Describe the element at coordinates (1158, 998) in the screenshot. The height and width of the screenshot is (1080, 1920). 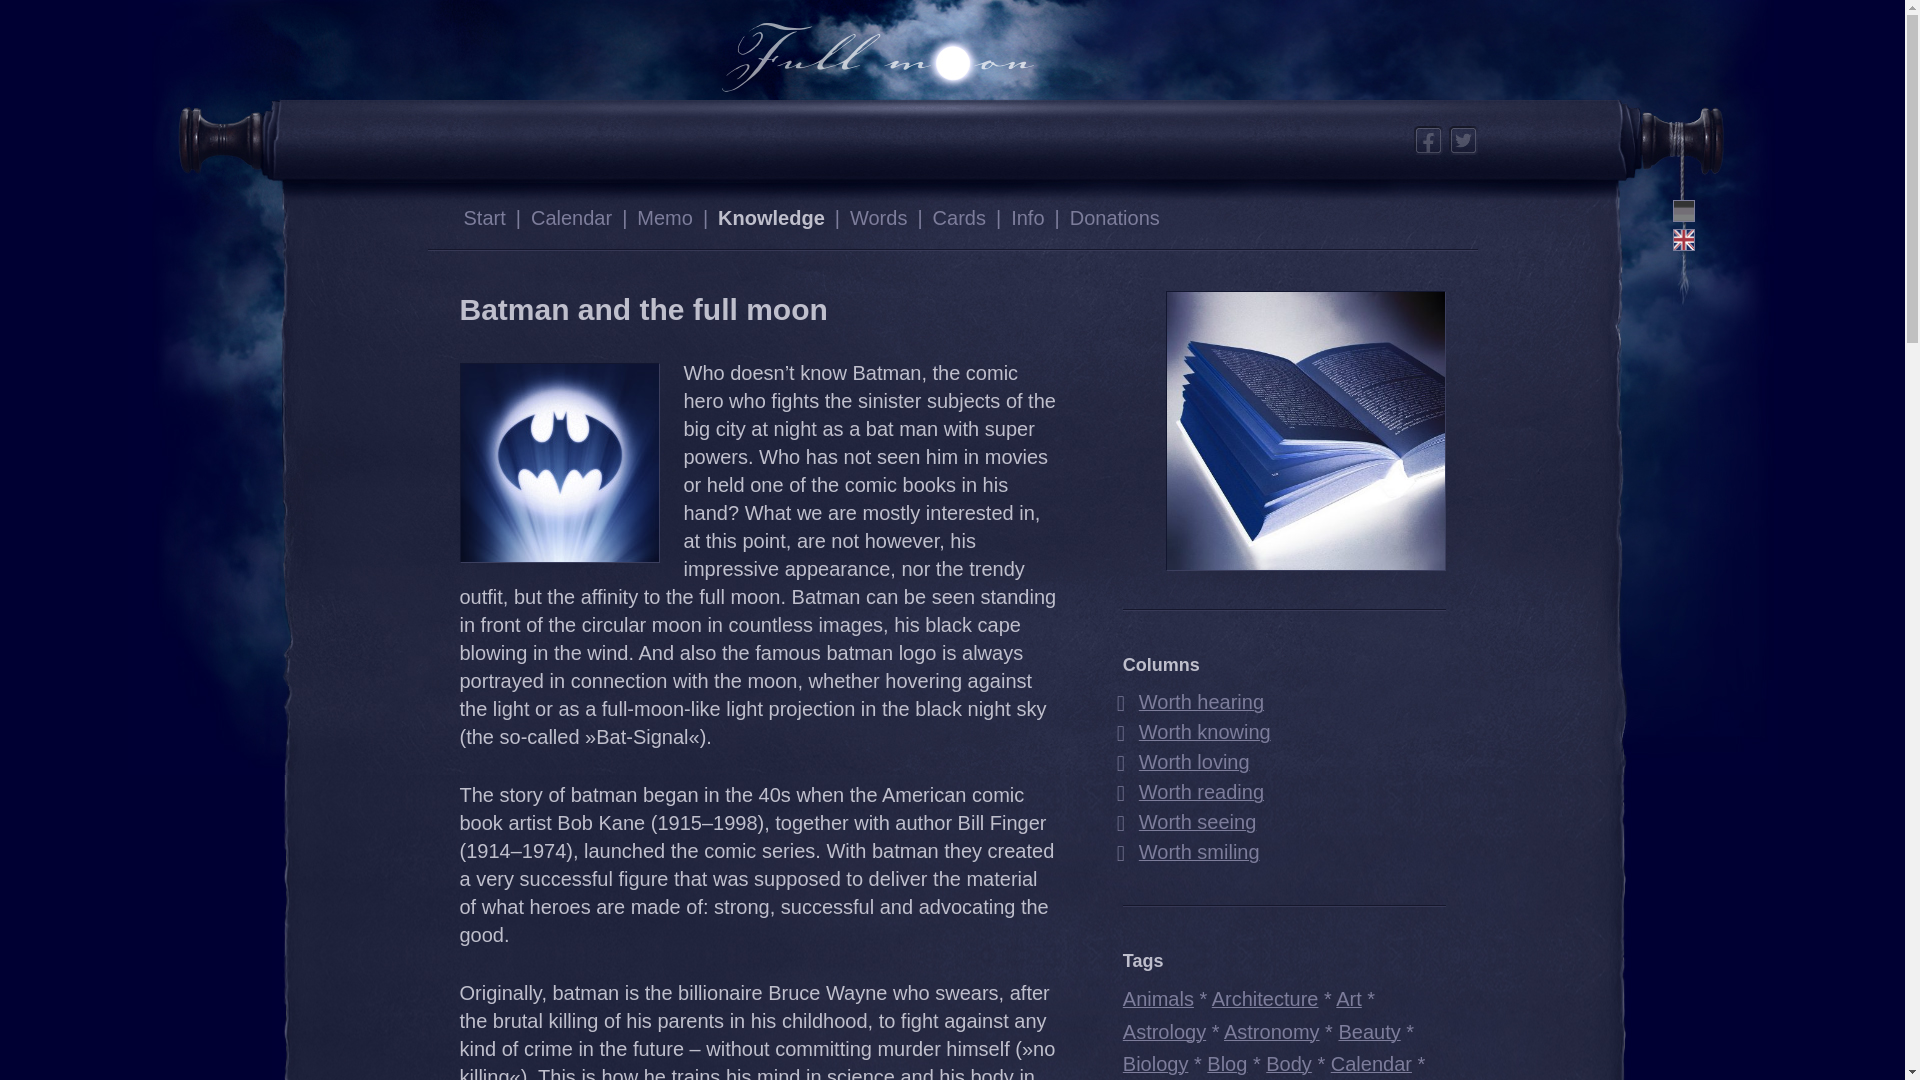
I see `Animals` at that location.